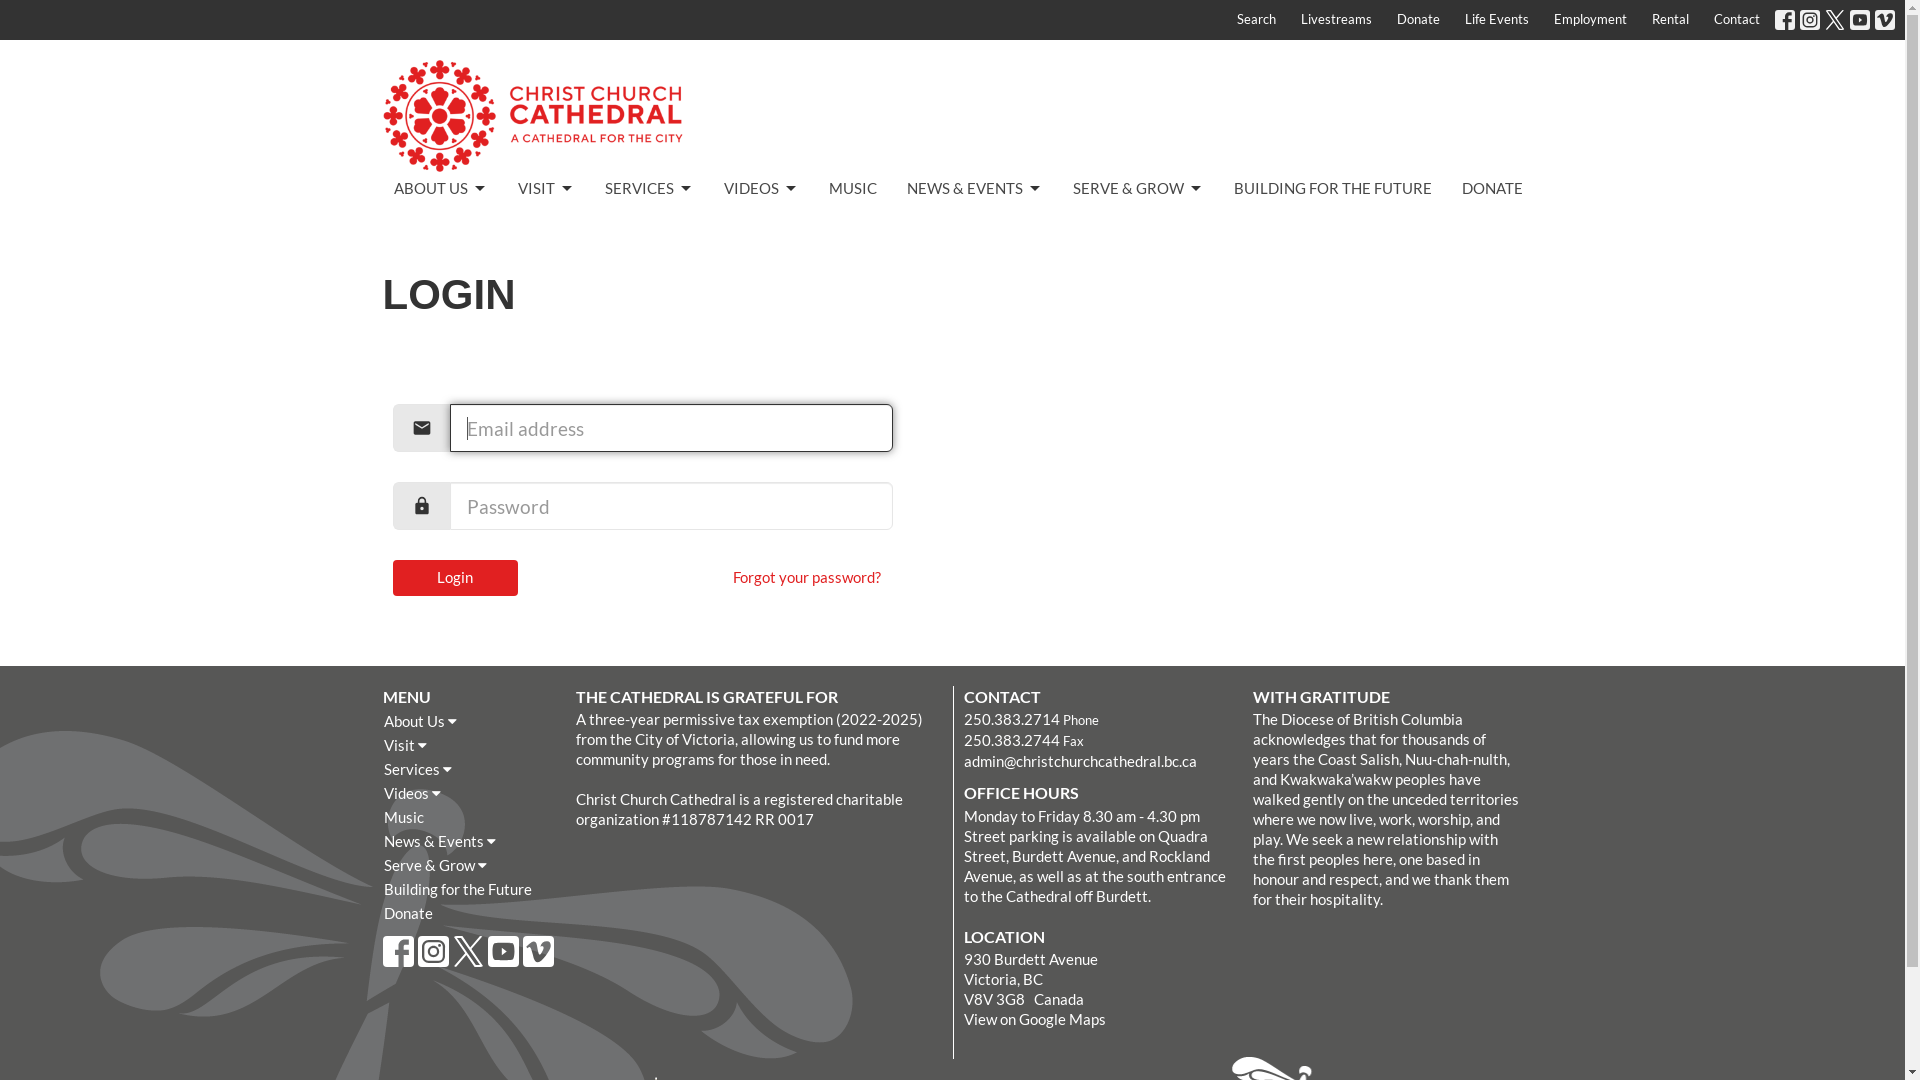 The height and width of the screenshot is (1080, 1920). I want to click on View on Google Maps, so click(1035, 1019).